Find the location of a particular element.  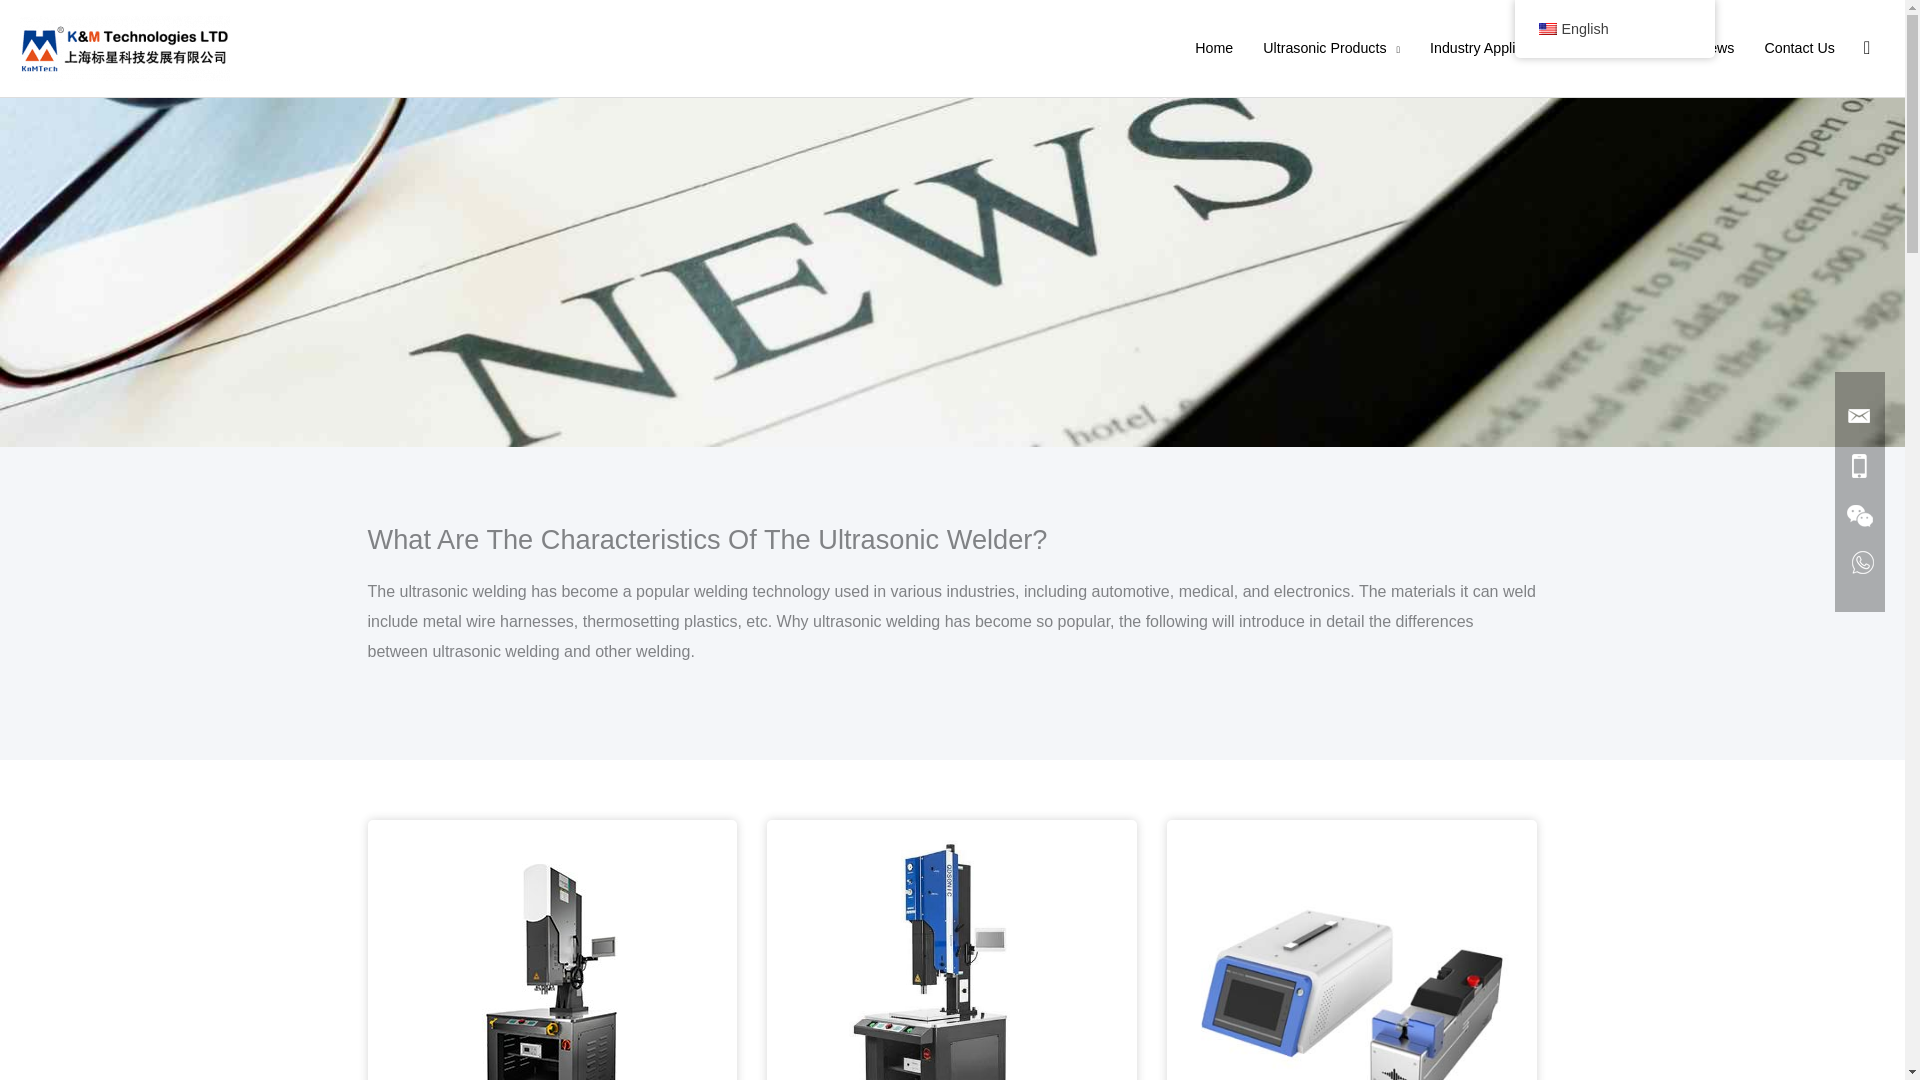

About Us is located at coordinates (1632, 48).